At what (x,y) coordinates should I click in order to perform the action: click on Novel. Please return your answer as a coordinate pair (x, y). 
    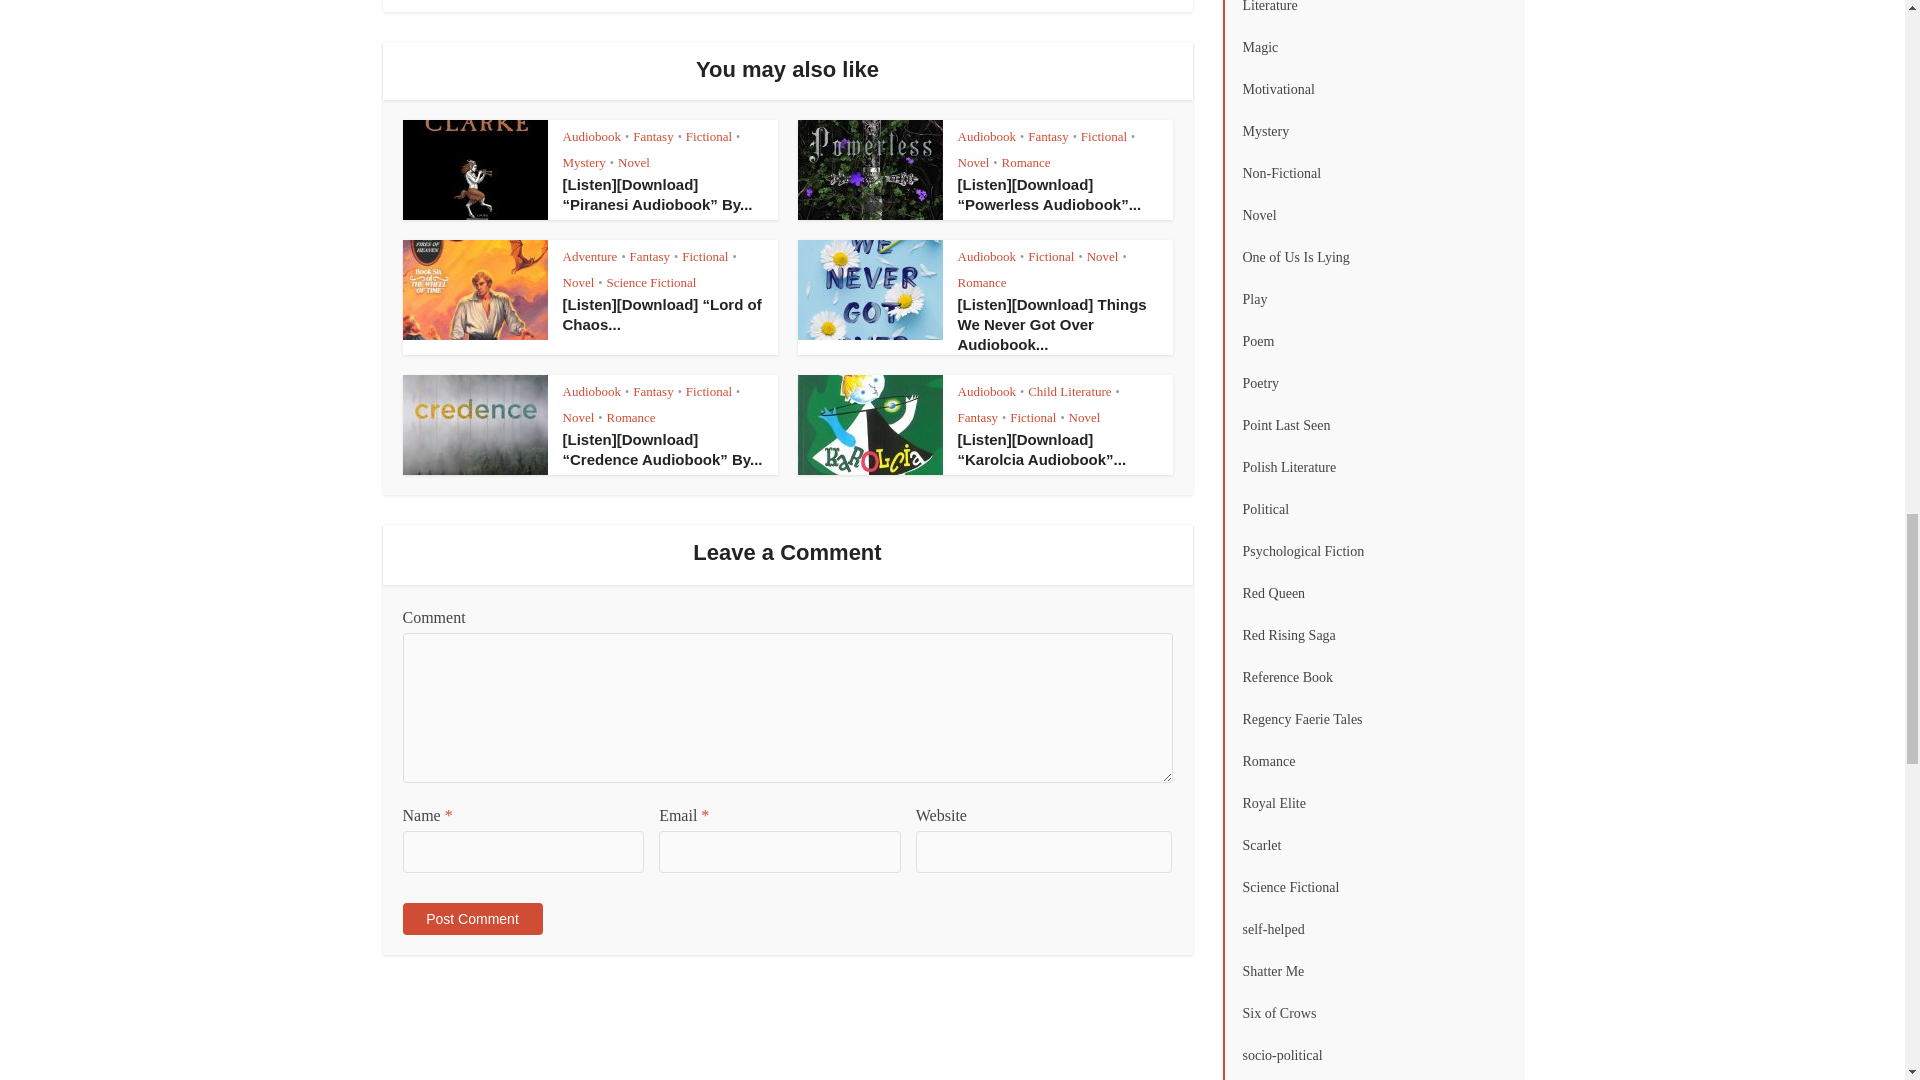
    Looking at the image, I should click on (634, 162).